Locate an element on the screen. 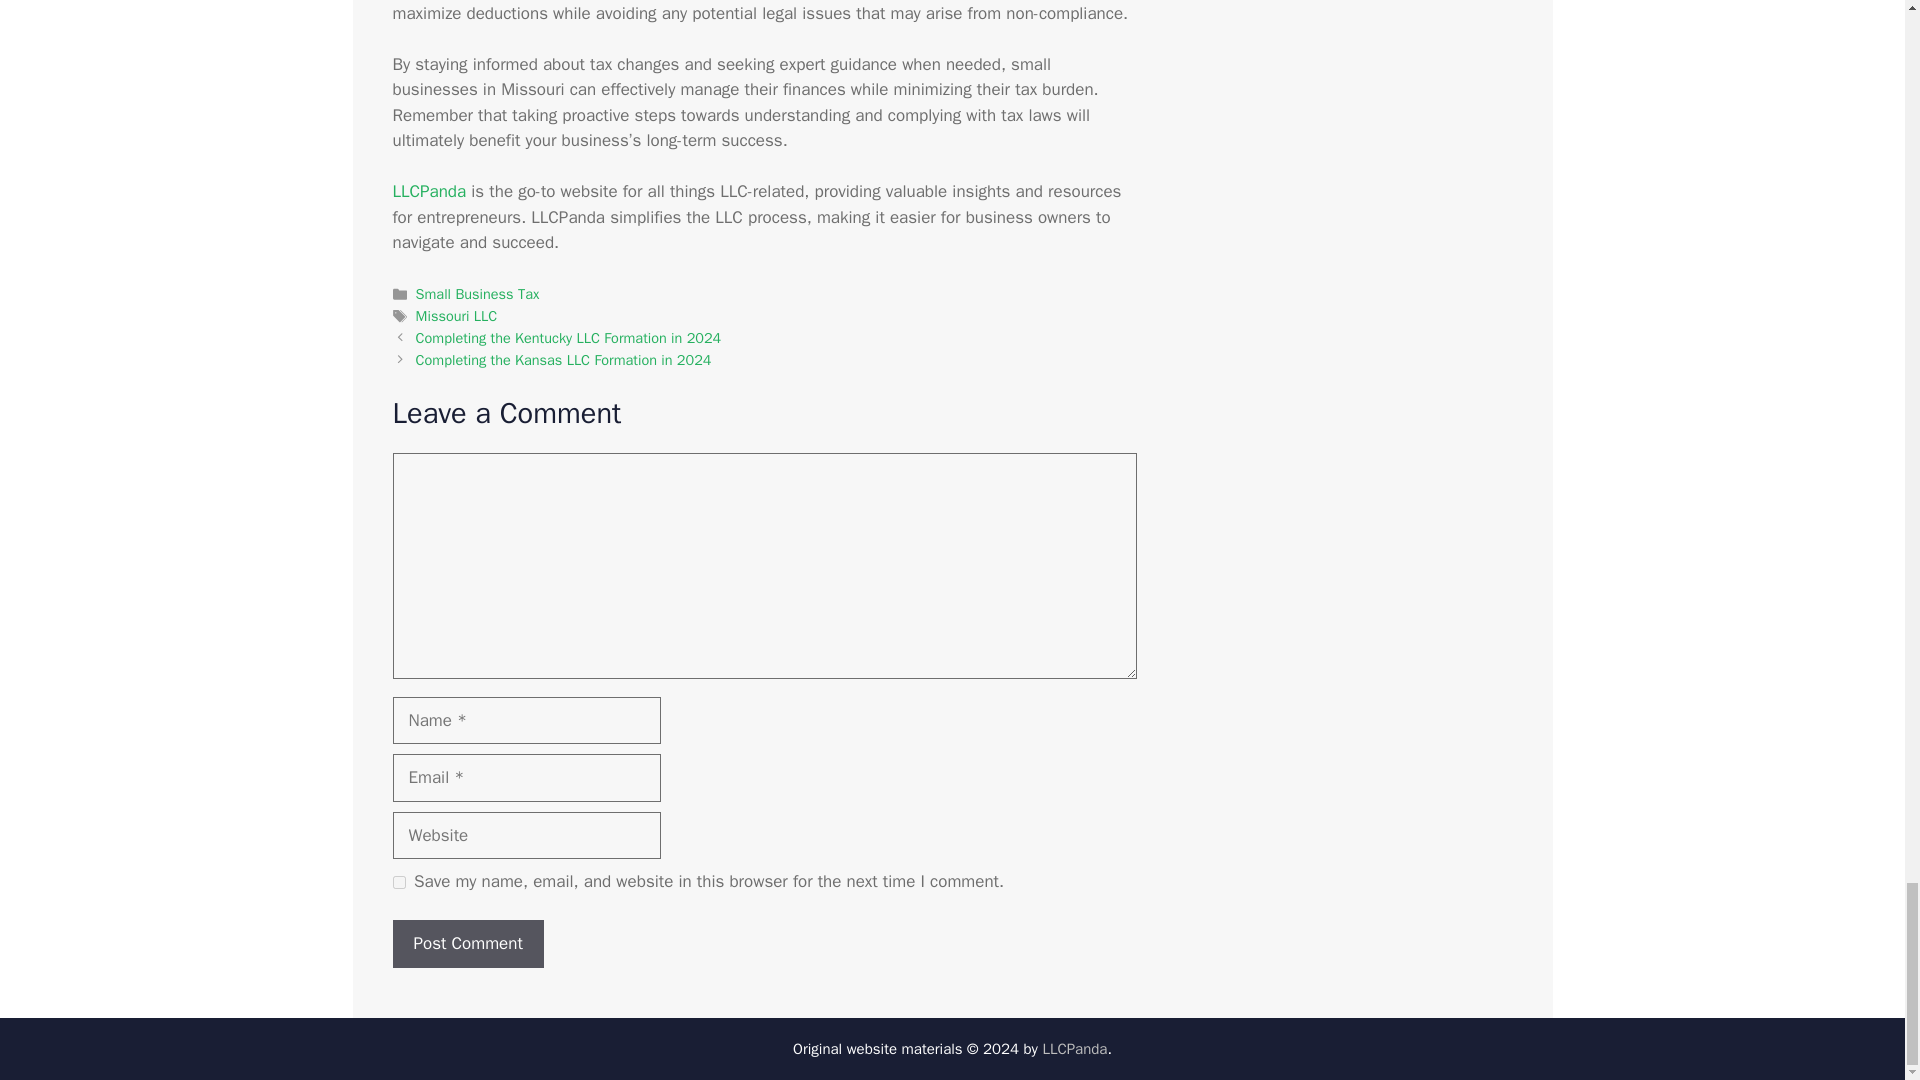  Small Business Tax is located at coordinates (478, 294).